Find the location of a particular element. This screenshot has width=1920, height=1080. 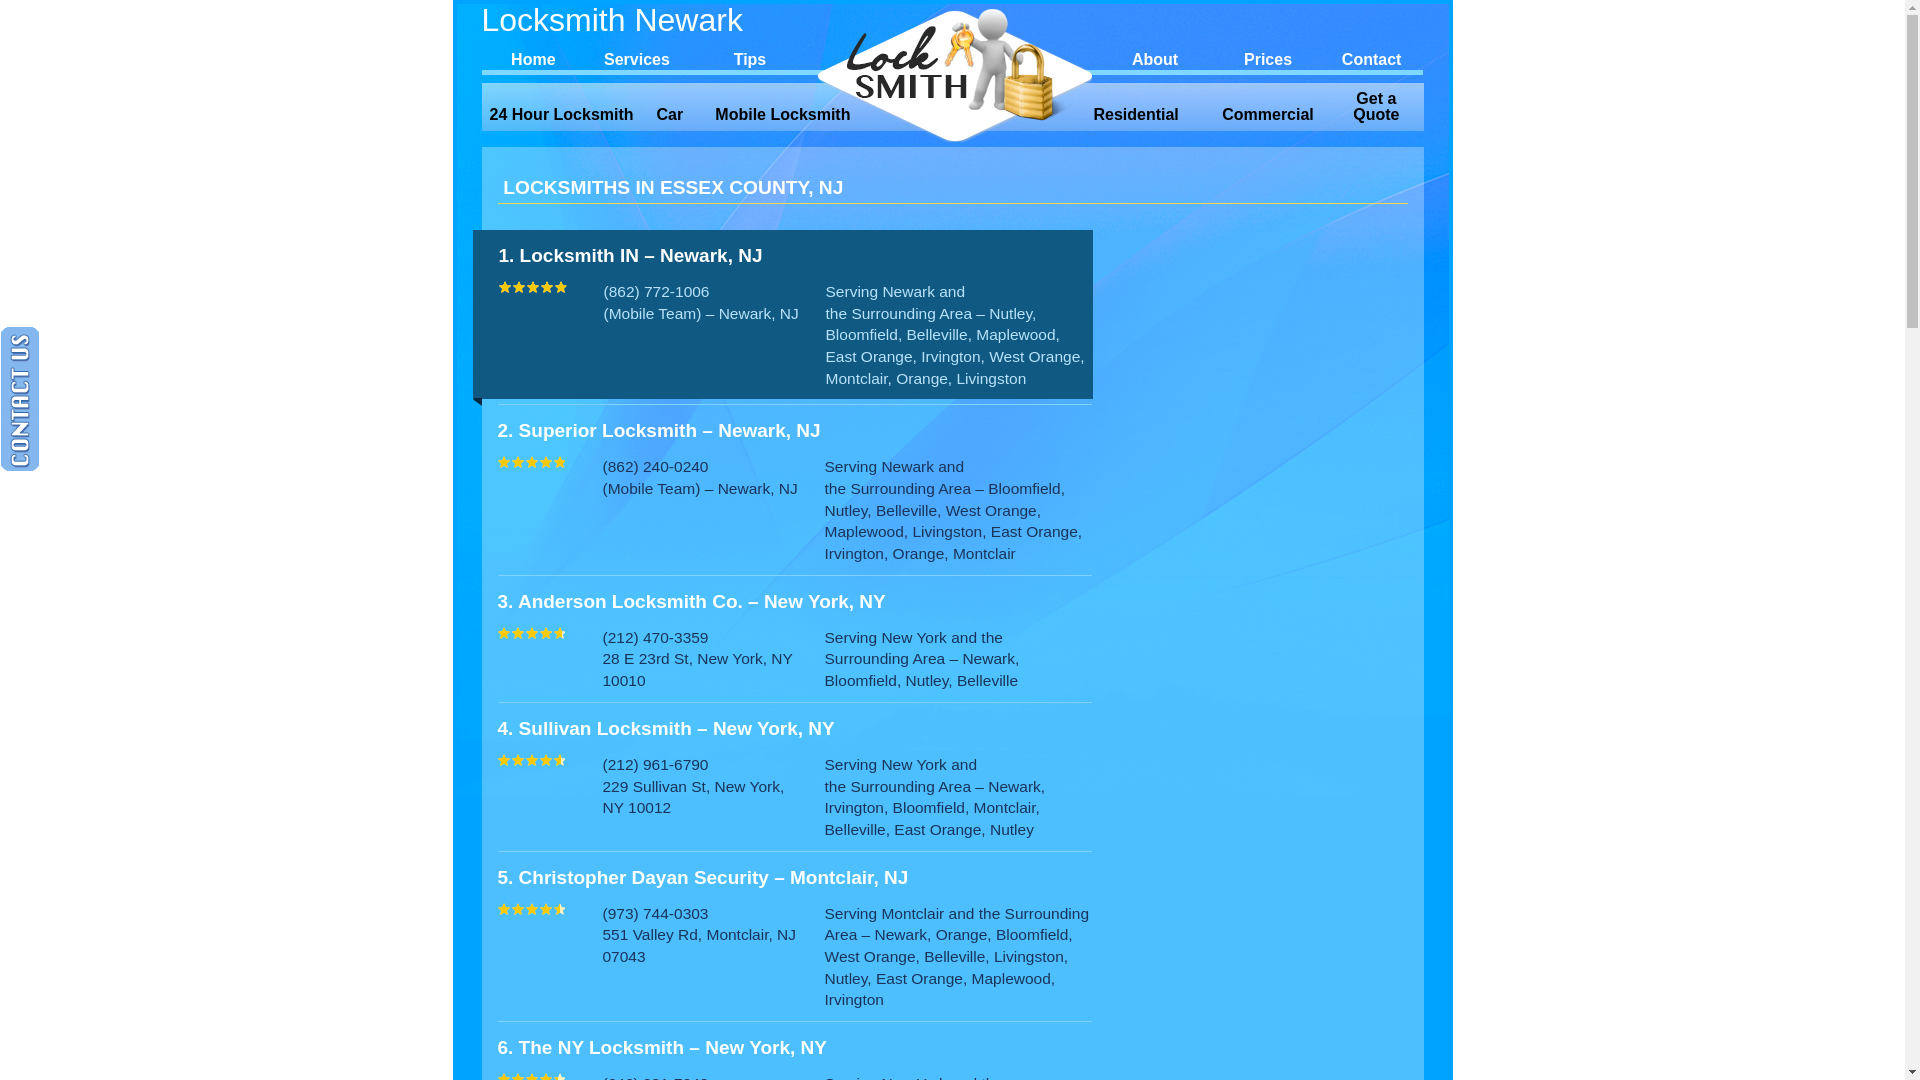

(212) 470-3359 is located at coordinates (655, 638).